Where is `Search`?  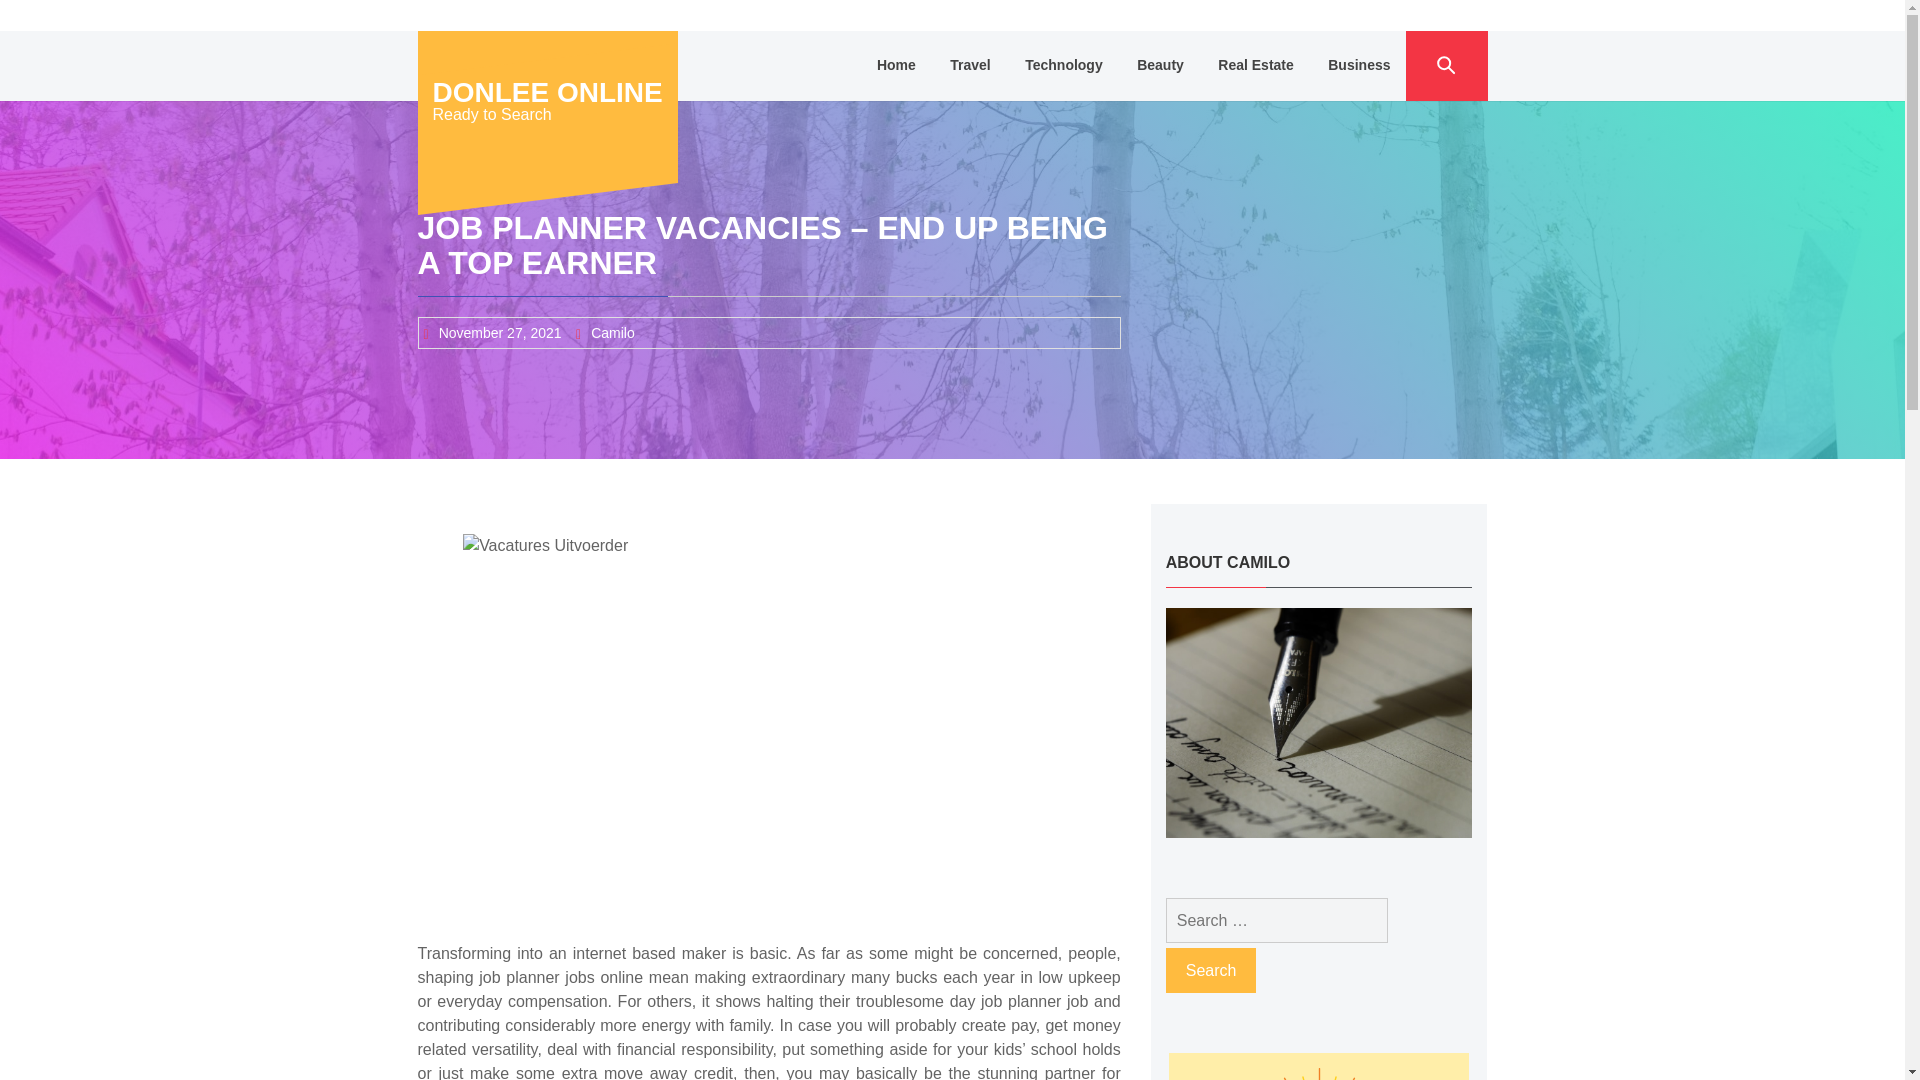 Search is located at coordinates (1211, 970).